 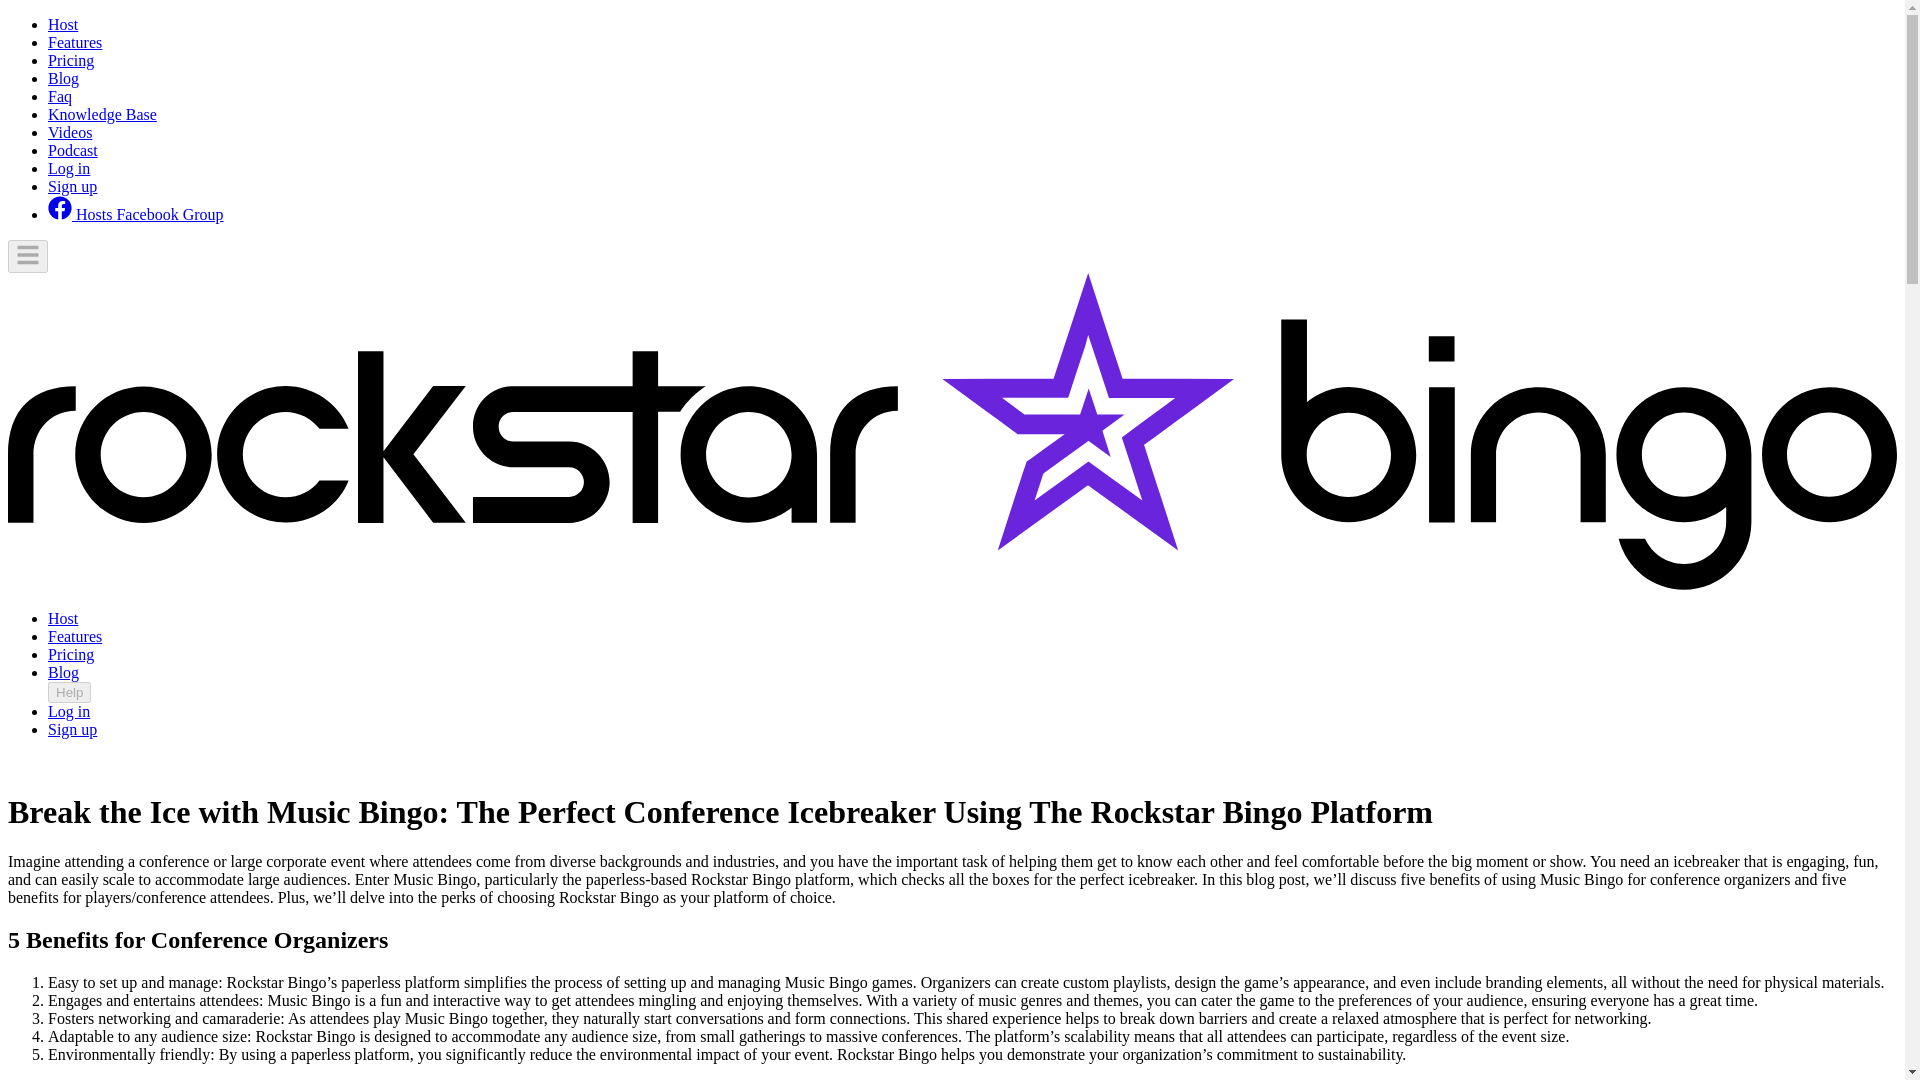 What do you see at coordinates (71, 60) in the screenshot?
I see `Pricing` at bounding box center [71, 60].